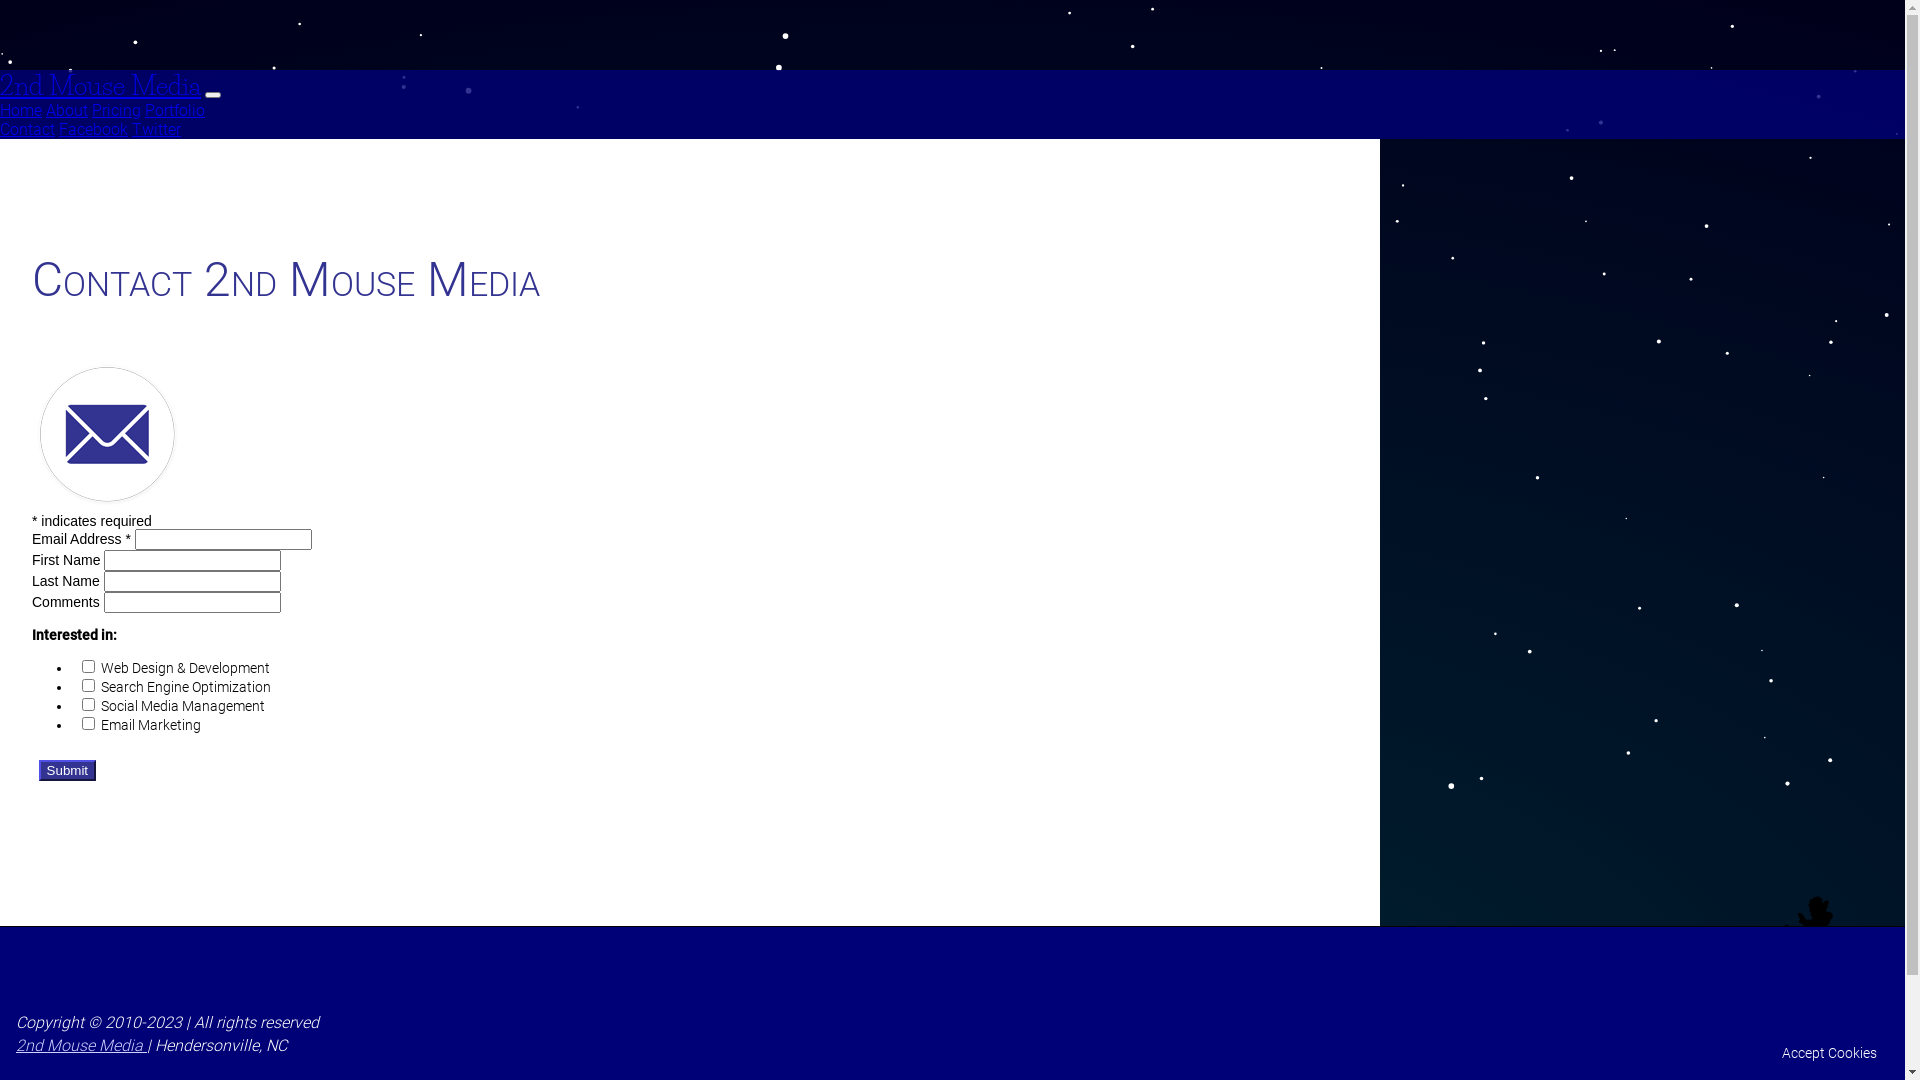 The width and height of the screenshot is (1920, 1080). I want to click on Facebook, so click(94, 130).